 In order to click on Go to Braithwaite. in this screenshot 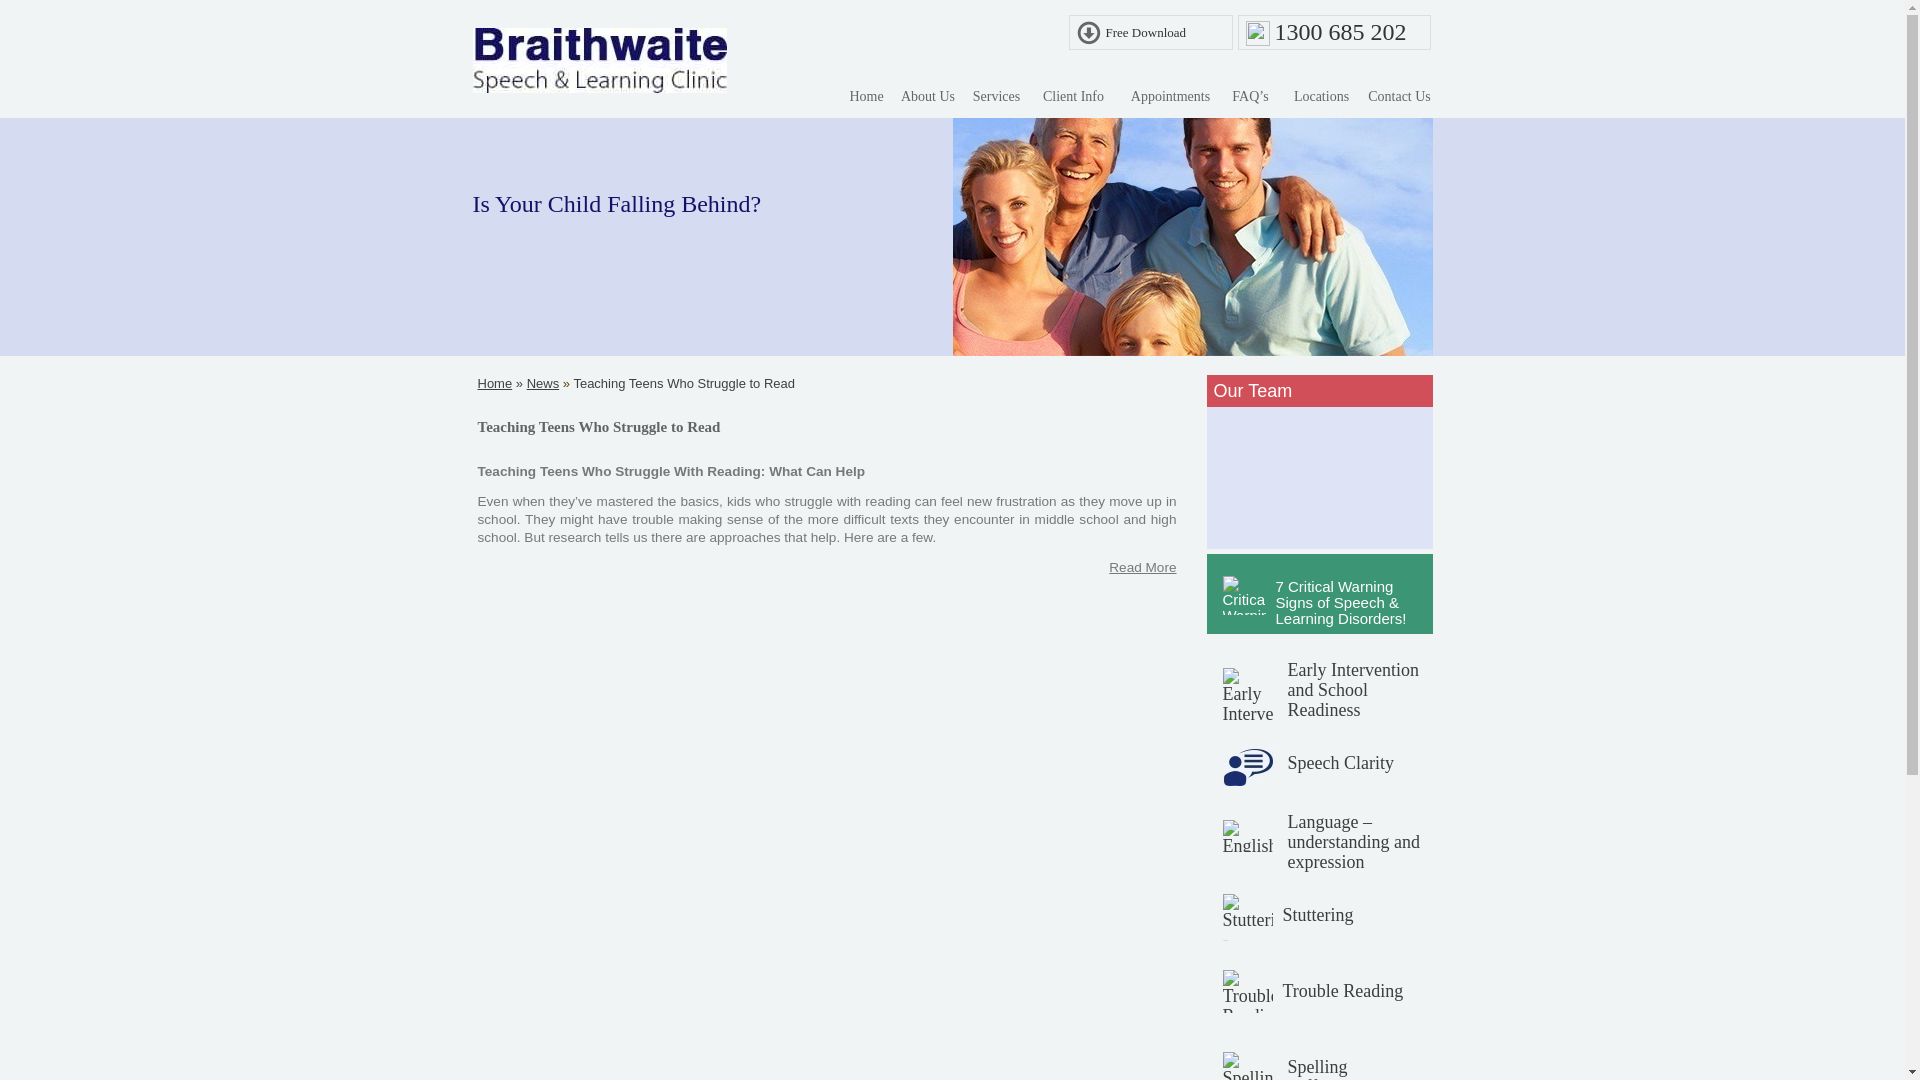, I will do `click(495, 382)`.